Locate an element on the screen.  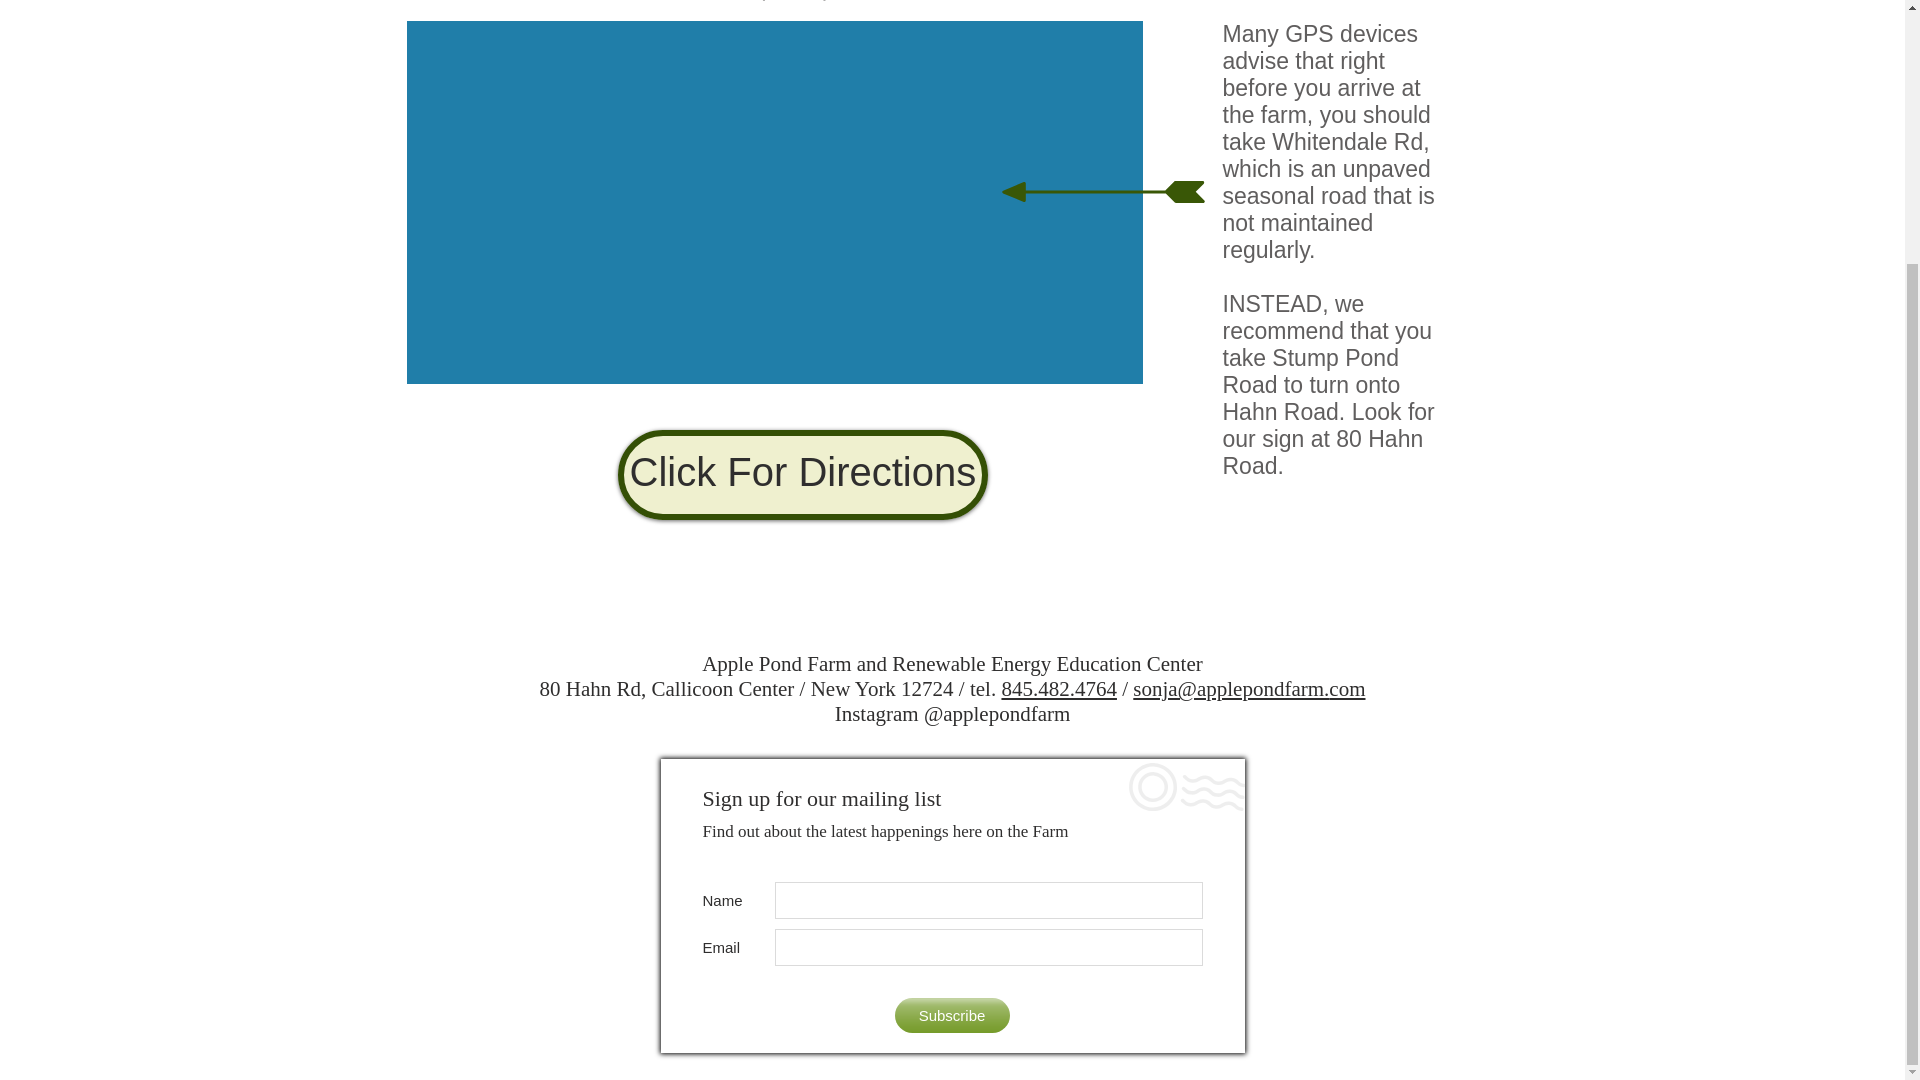
845.482.4764 is located at coordinates (1058, 688).